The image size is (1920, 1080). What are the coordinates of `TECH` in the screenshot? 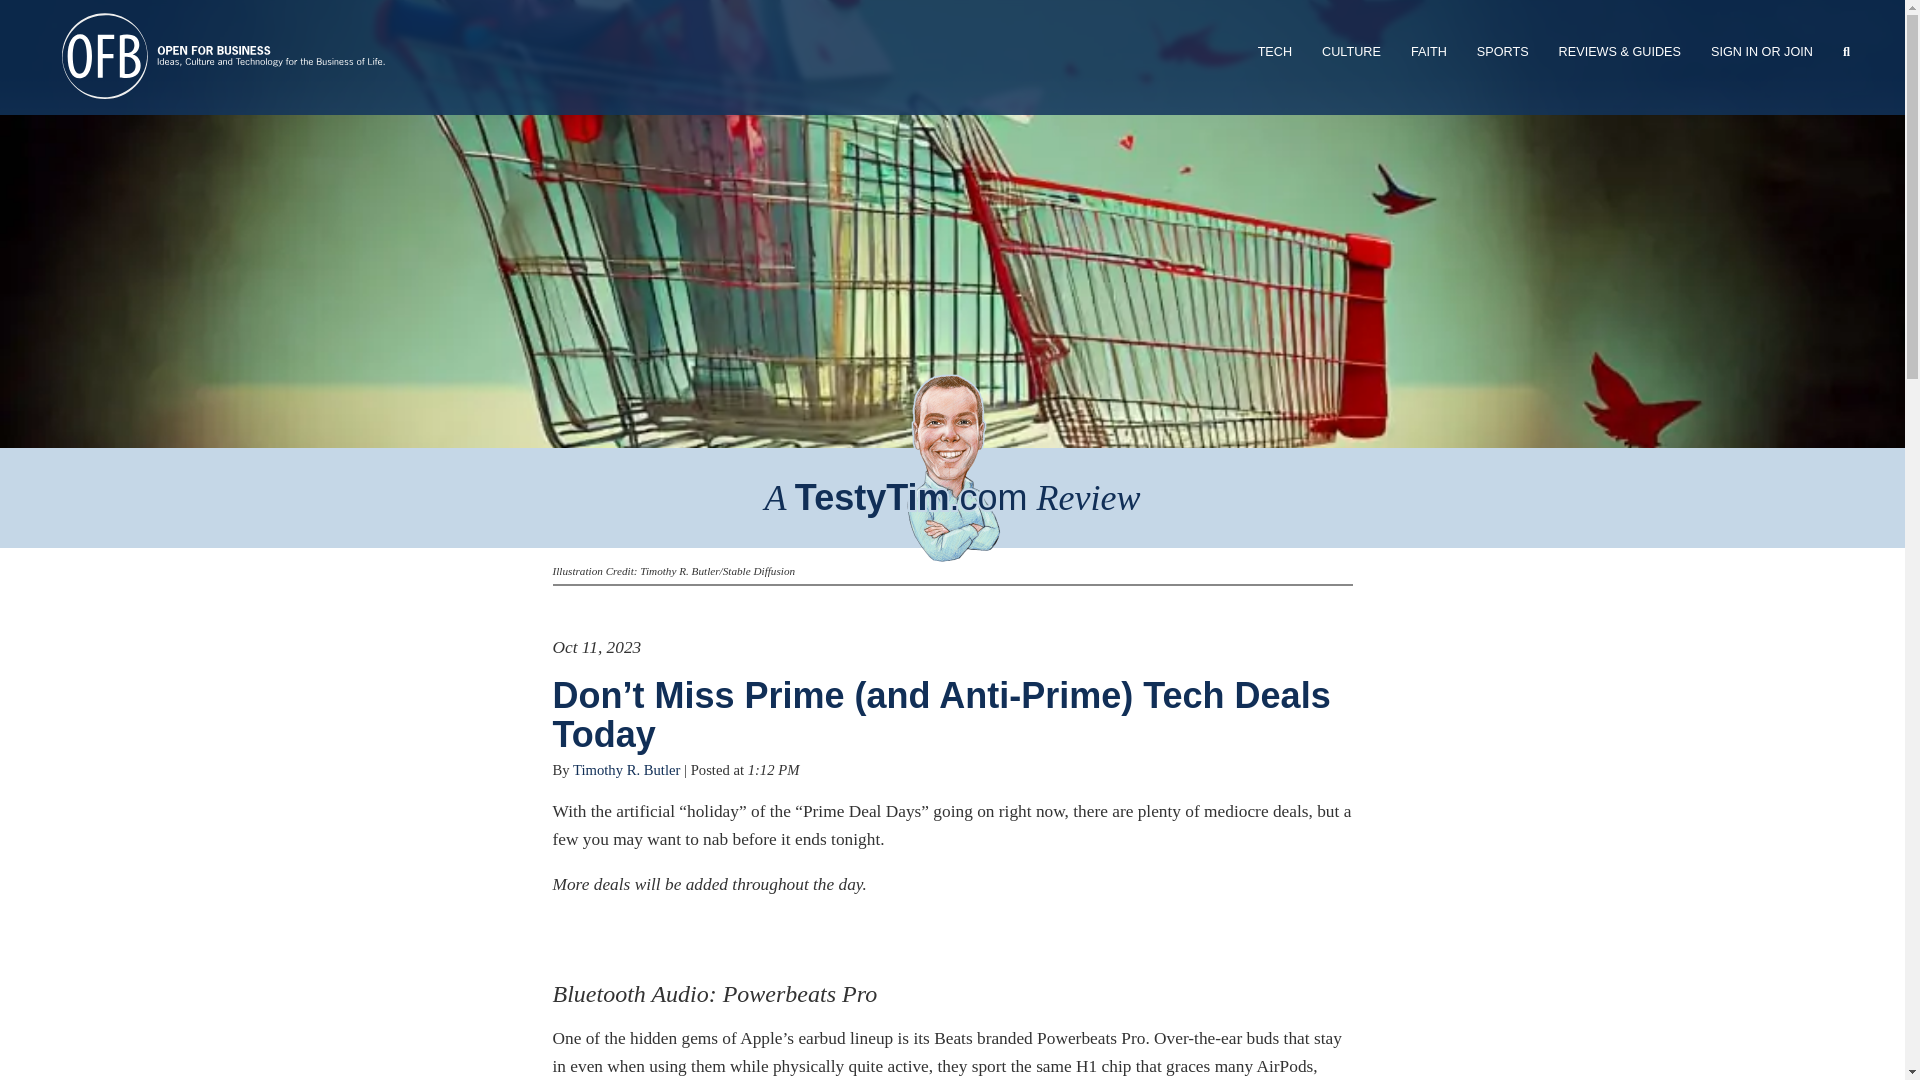 It's located at (1274, 52).